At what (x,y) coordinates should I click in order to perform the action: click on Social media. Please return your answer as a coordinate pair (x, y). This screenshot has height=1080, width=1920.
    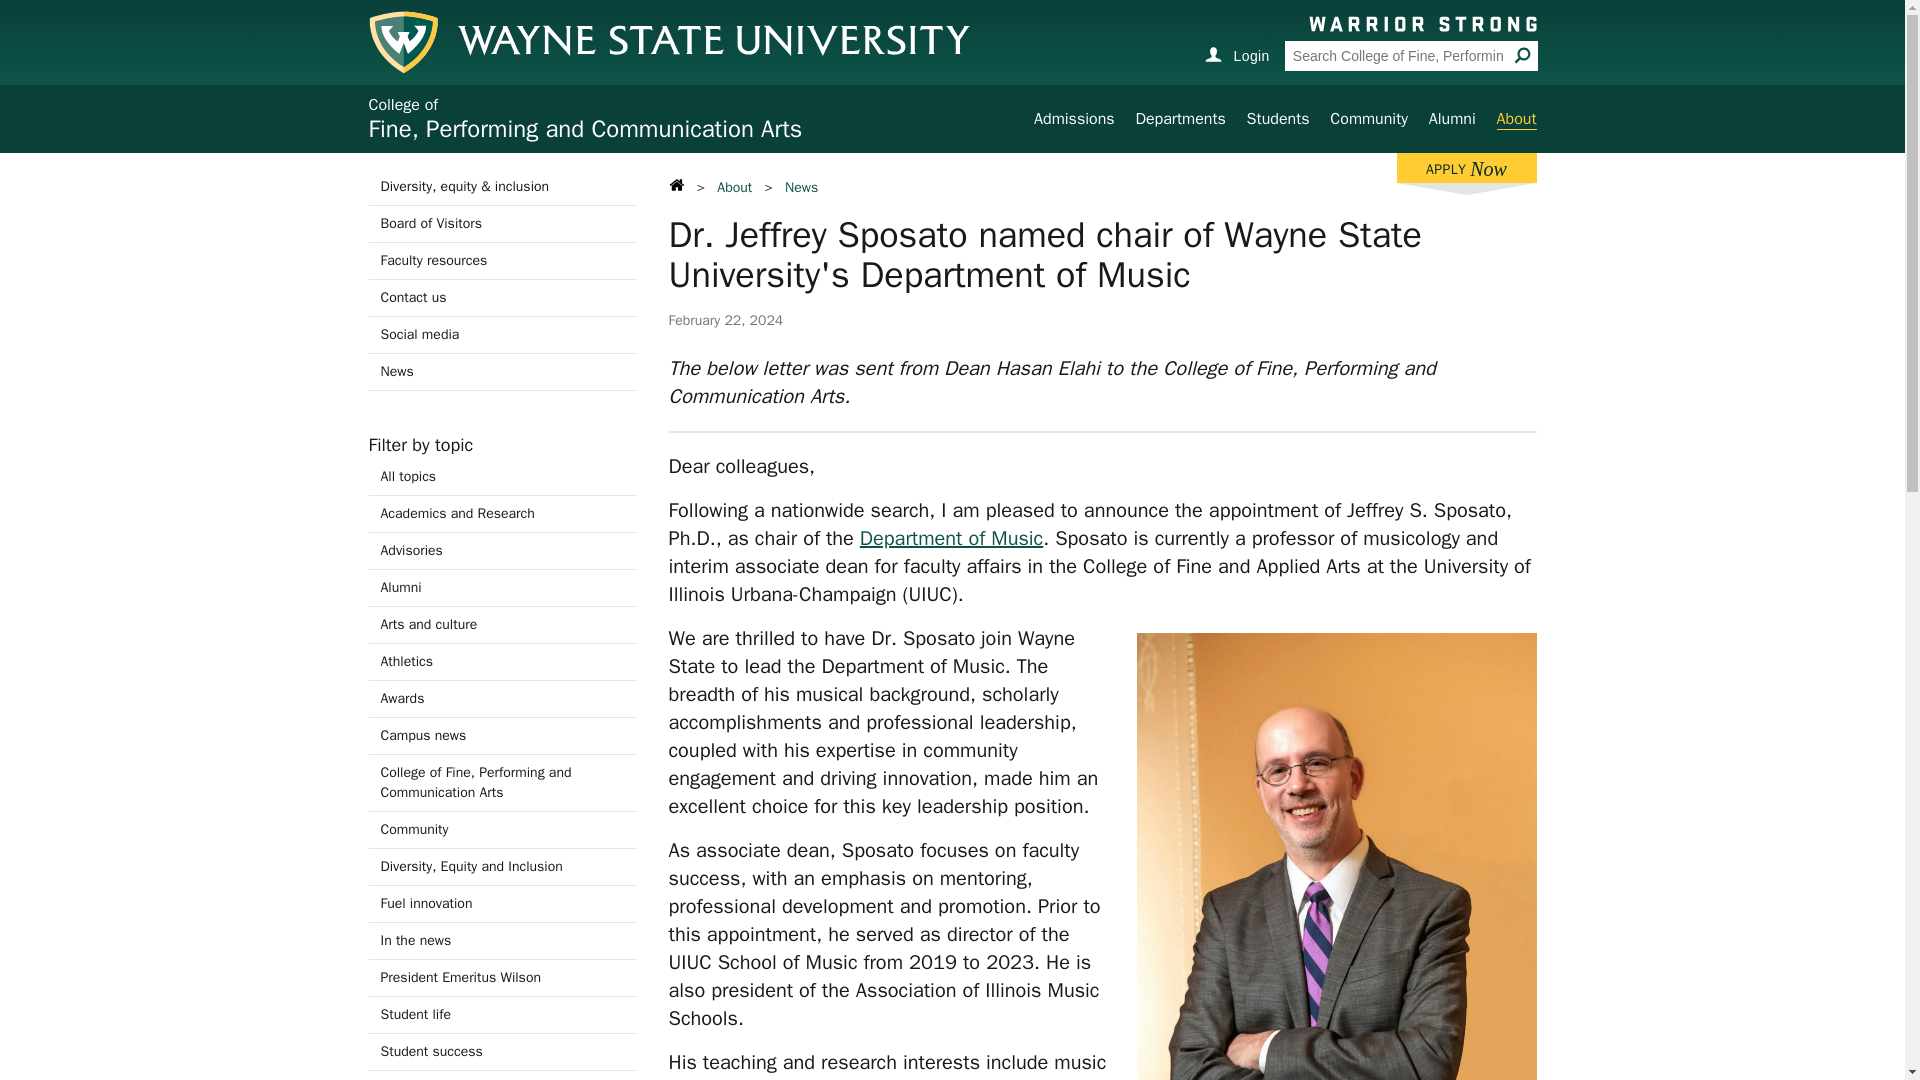
    Looking at the image, I should click on (502, 224).